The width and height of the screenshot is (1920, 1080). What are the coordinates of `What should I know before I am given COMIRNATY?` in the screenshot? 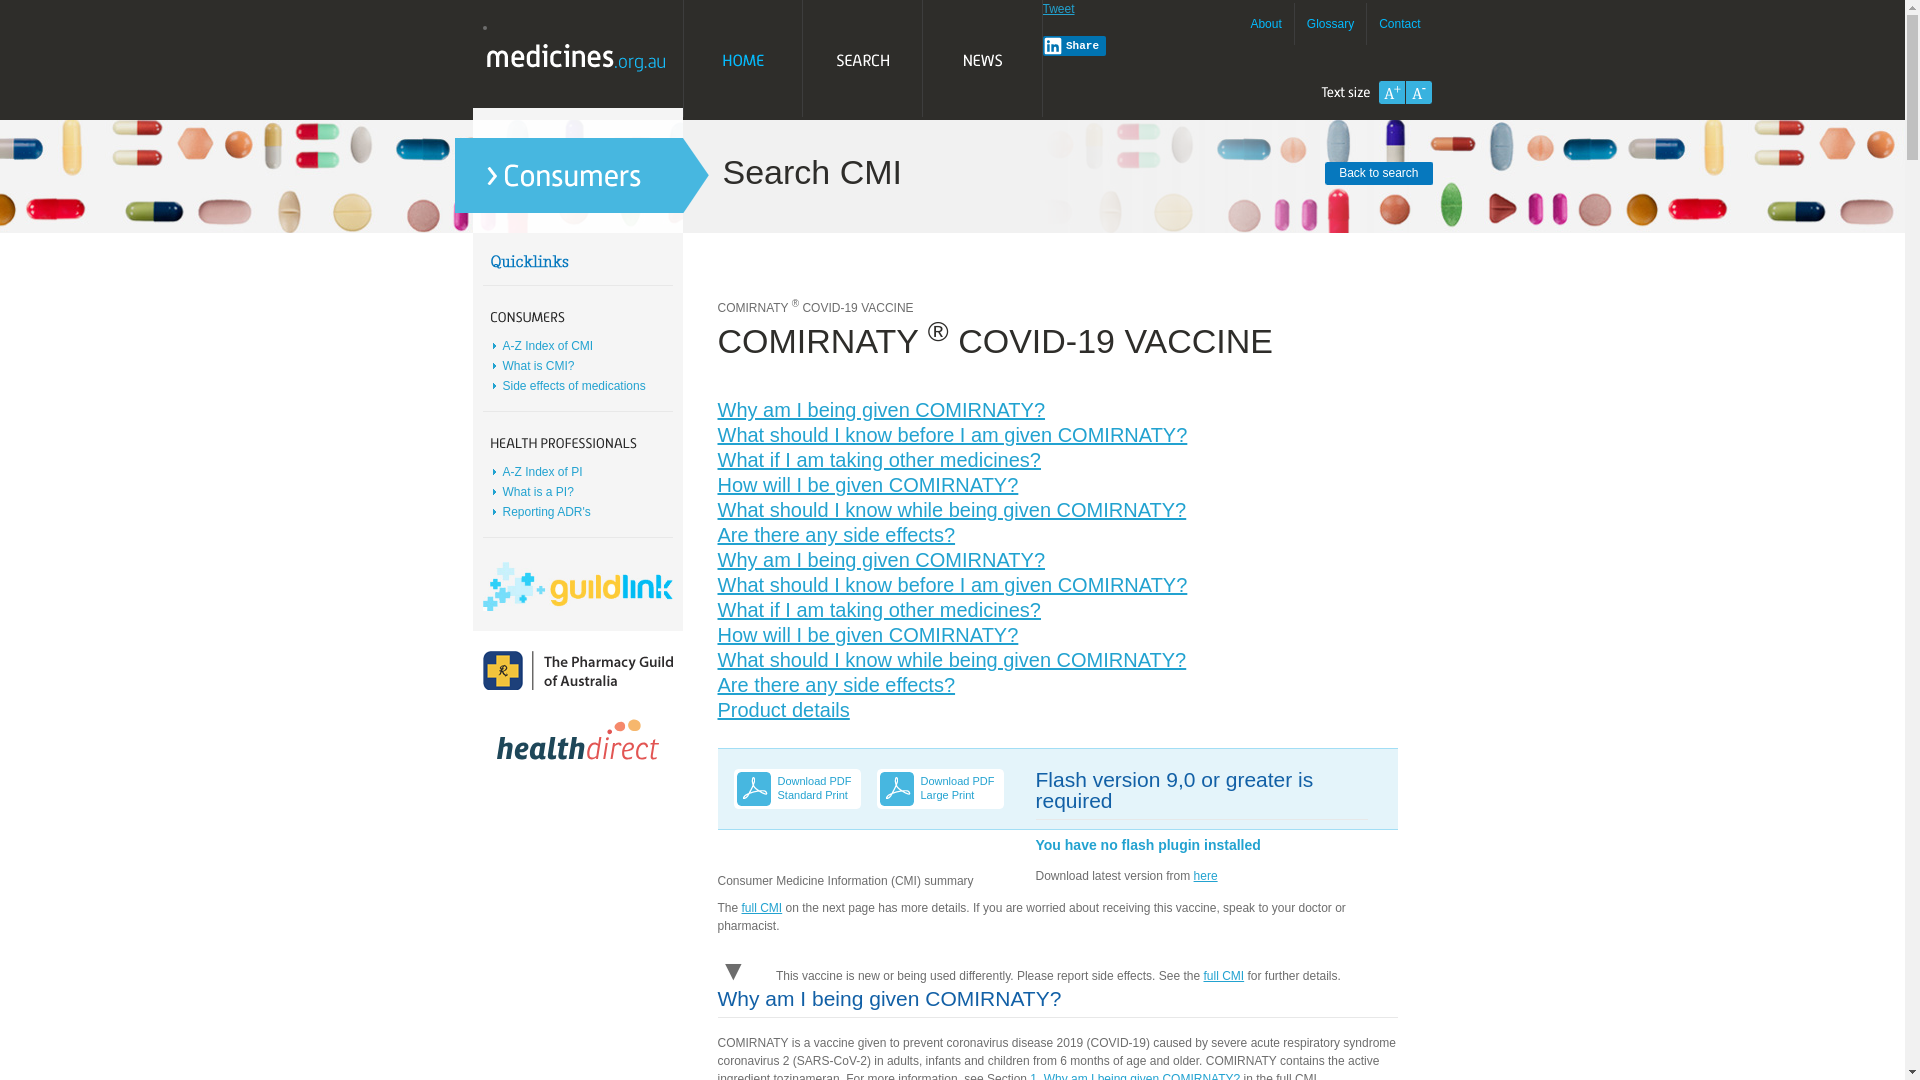 It's located at (953, 435).